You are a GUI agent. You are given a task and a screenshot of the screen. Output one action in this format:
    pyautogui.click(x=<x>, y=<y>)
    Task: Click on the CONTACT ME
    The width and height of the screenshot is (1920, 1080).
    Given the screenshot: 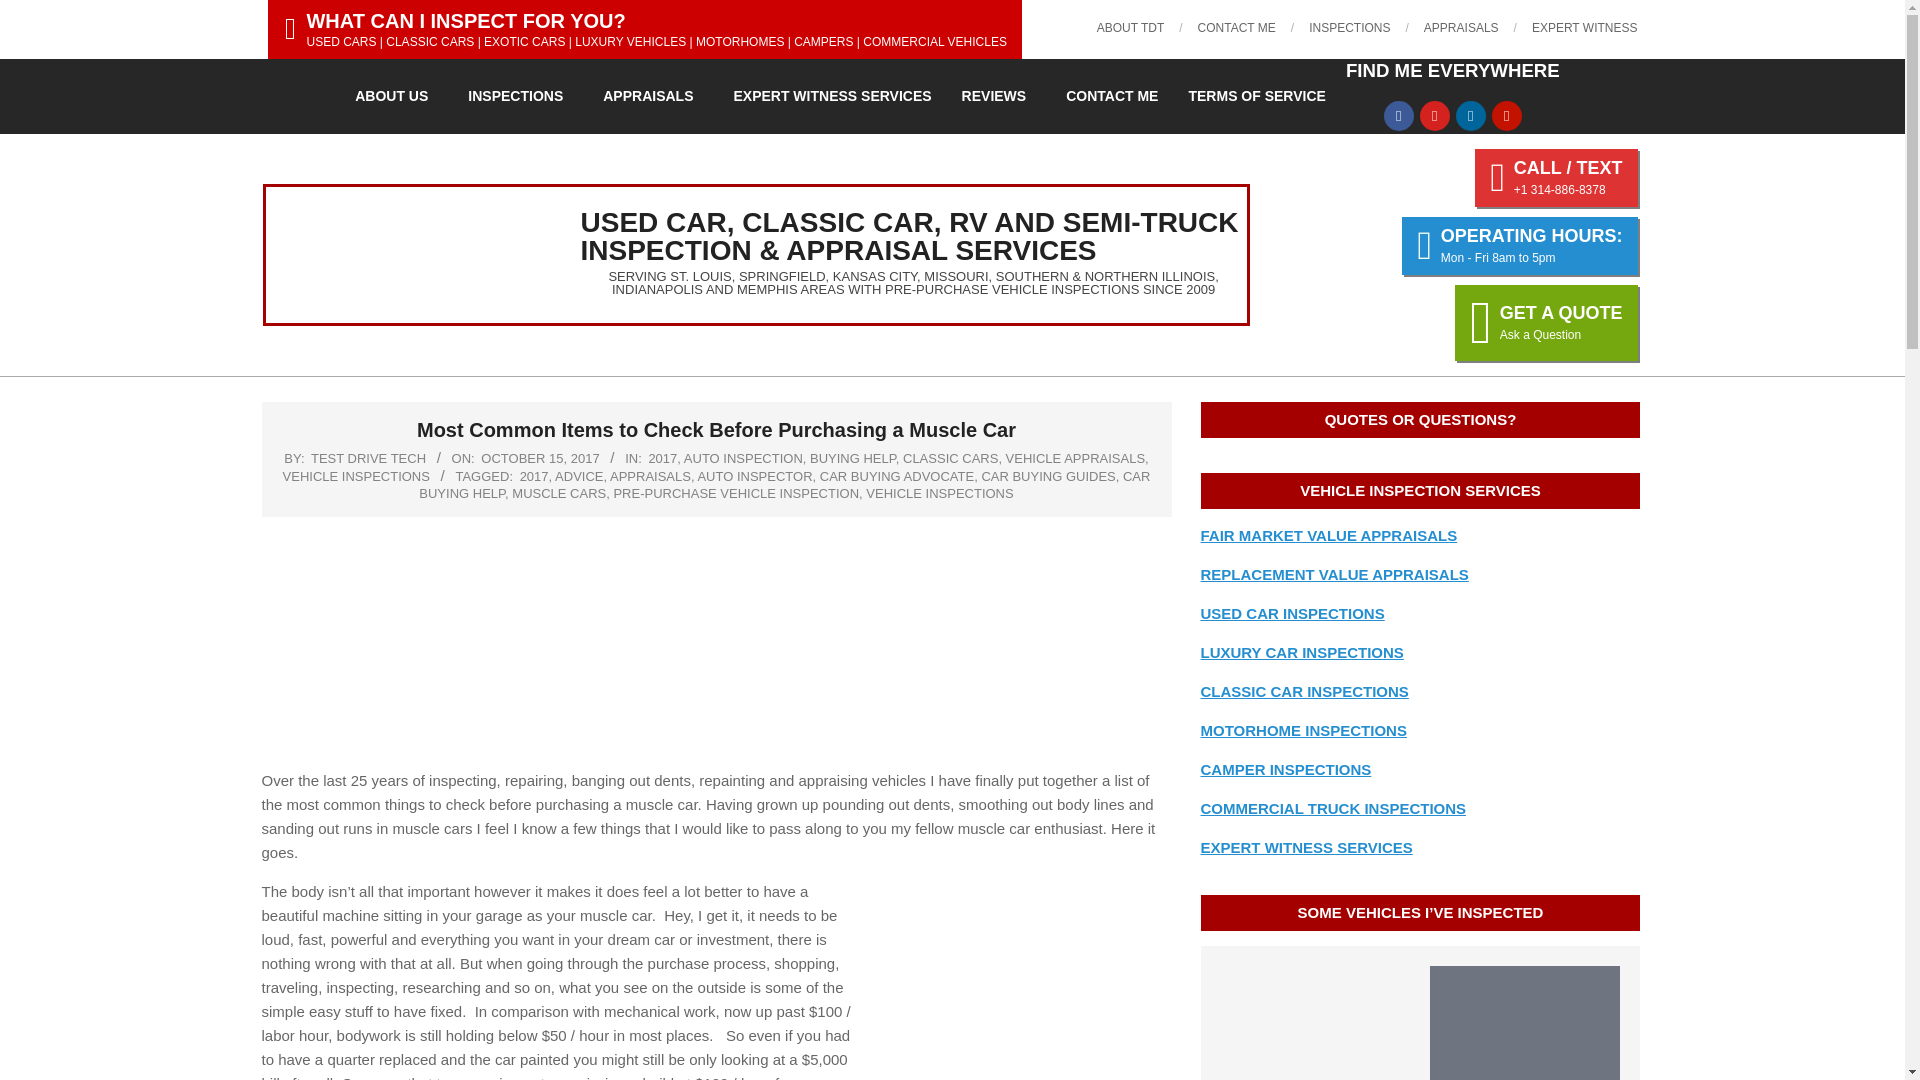 What is the action you would take?
    pyautogui.click(x=1237, y=27)
    